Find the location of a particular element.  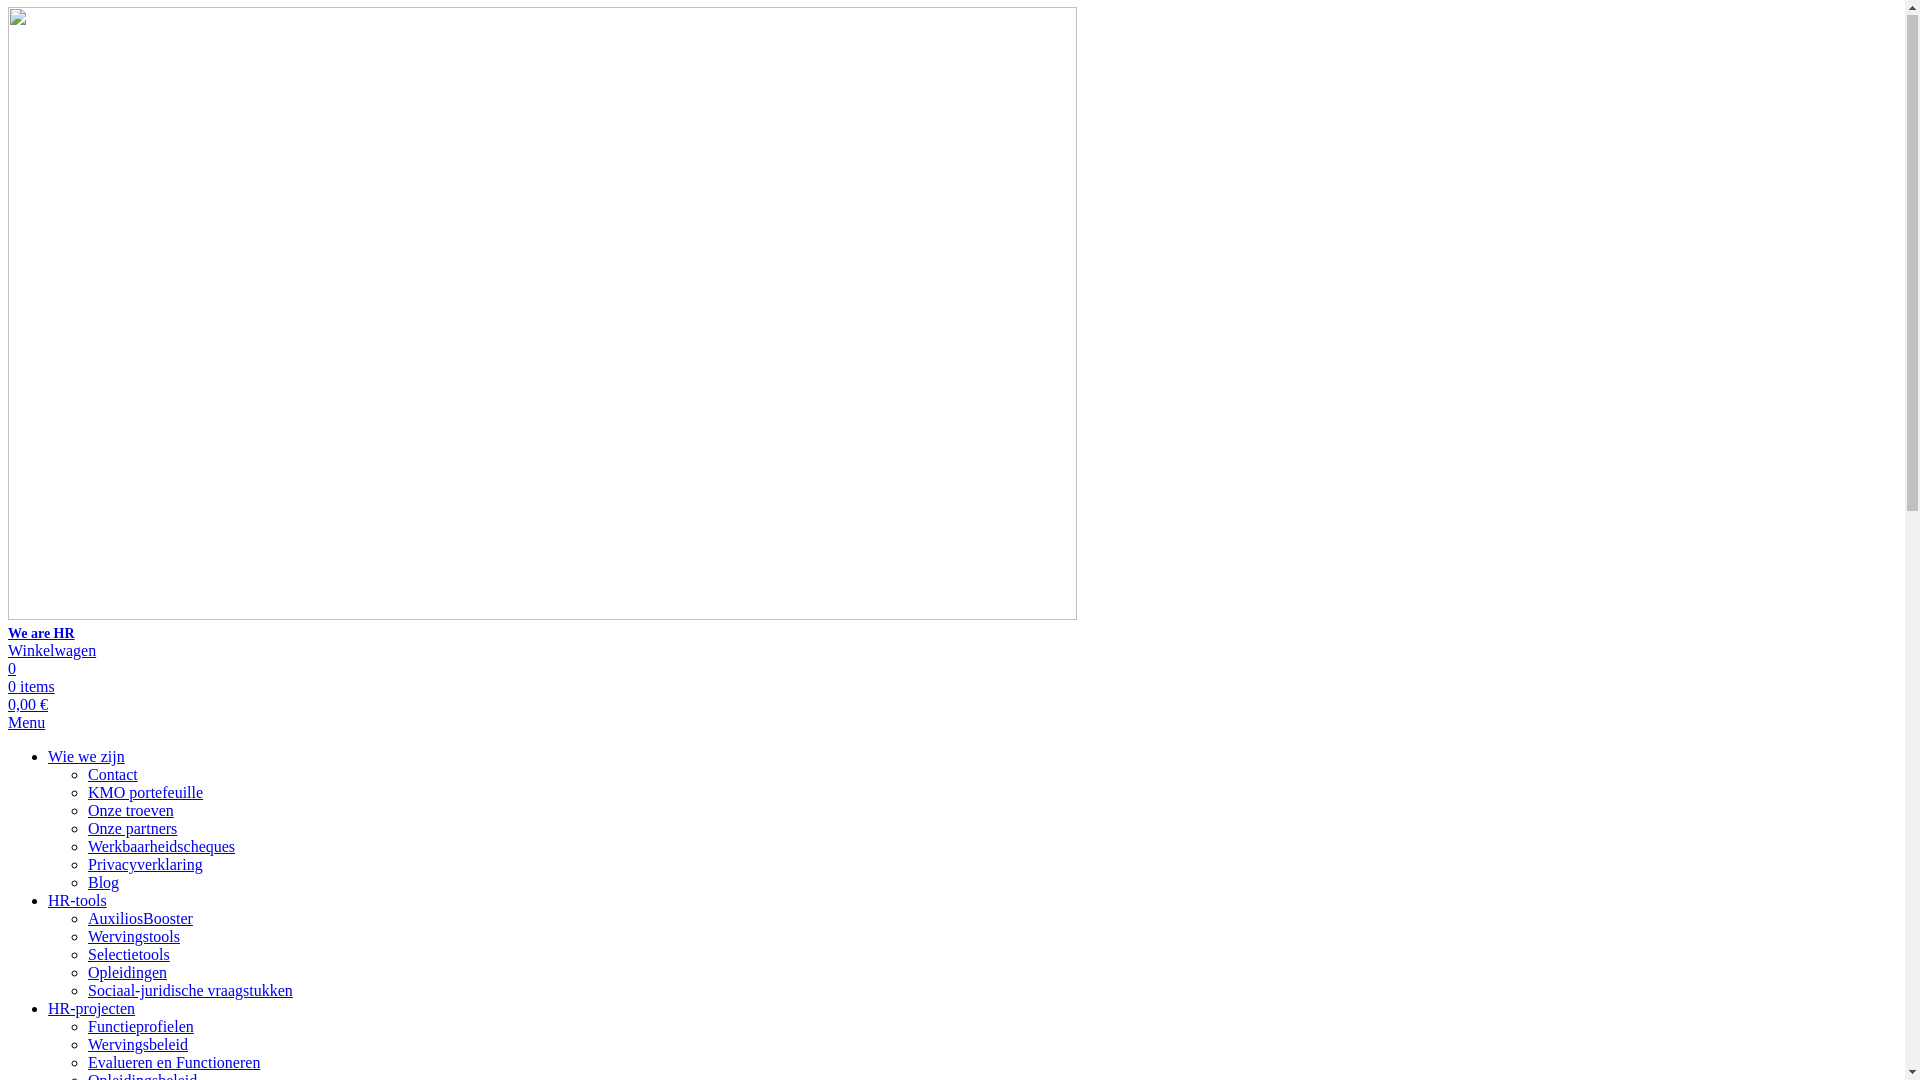

Onze troeven is located at coordinates (131, 812).